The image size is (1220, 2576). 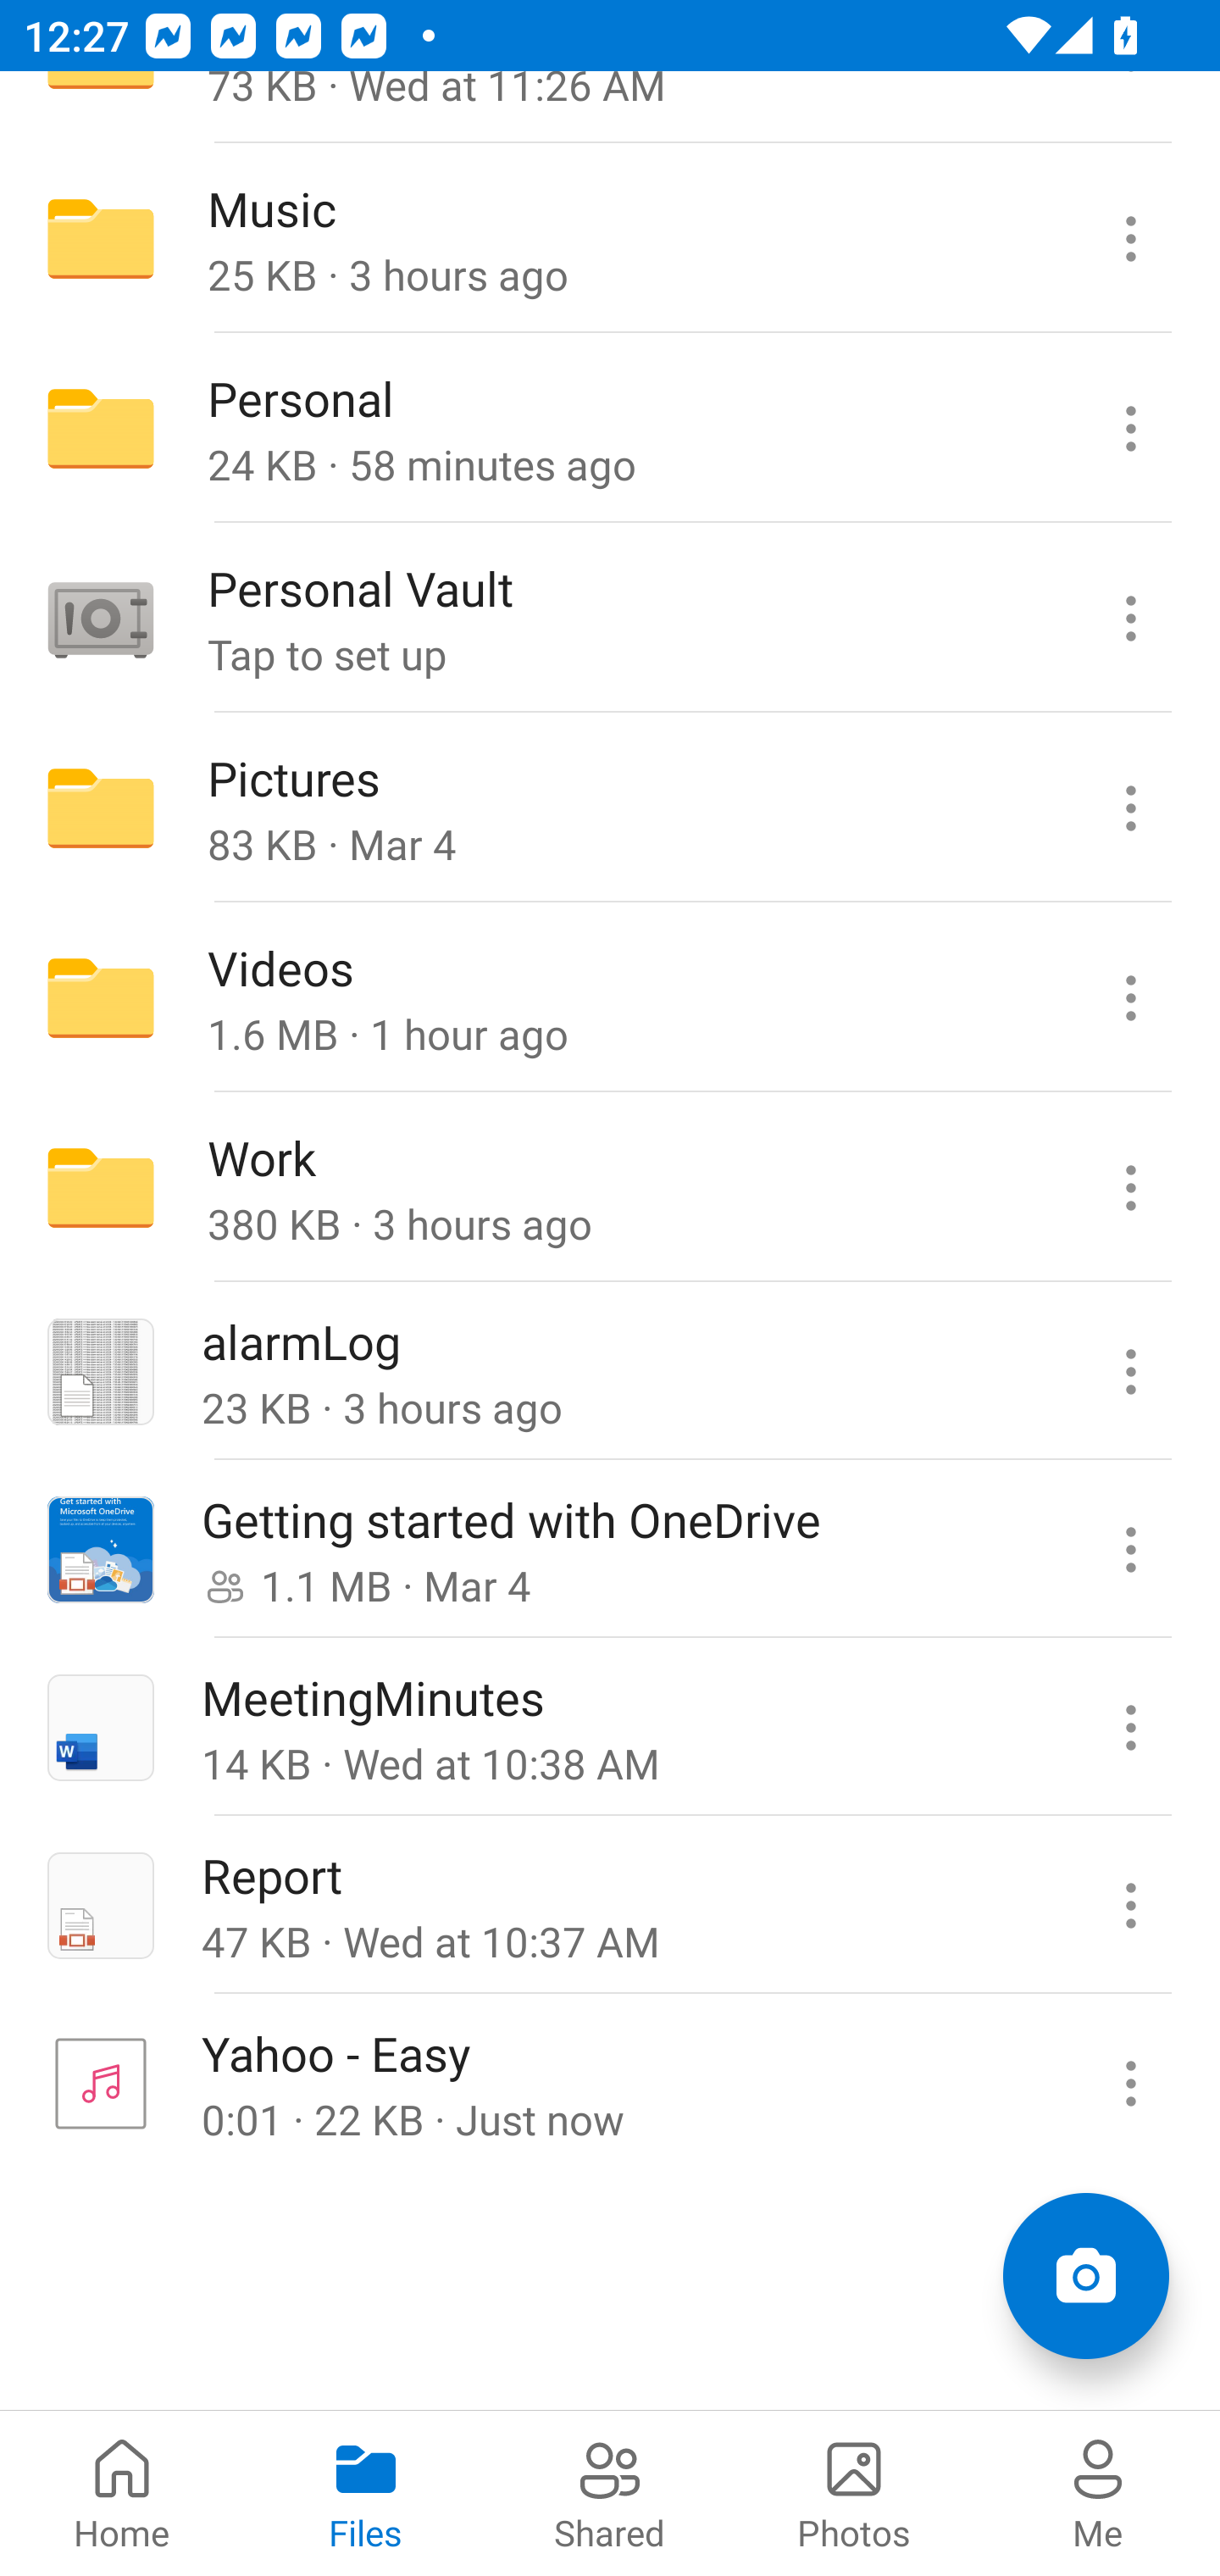 What do you see at coordinates (610, 998) in the screenshot?
I see `Folder Videos 1.6 MB · 1 hour ago Videos commands` at bounding box center [610, 998].